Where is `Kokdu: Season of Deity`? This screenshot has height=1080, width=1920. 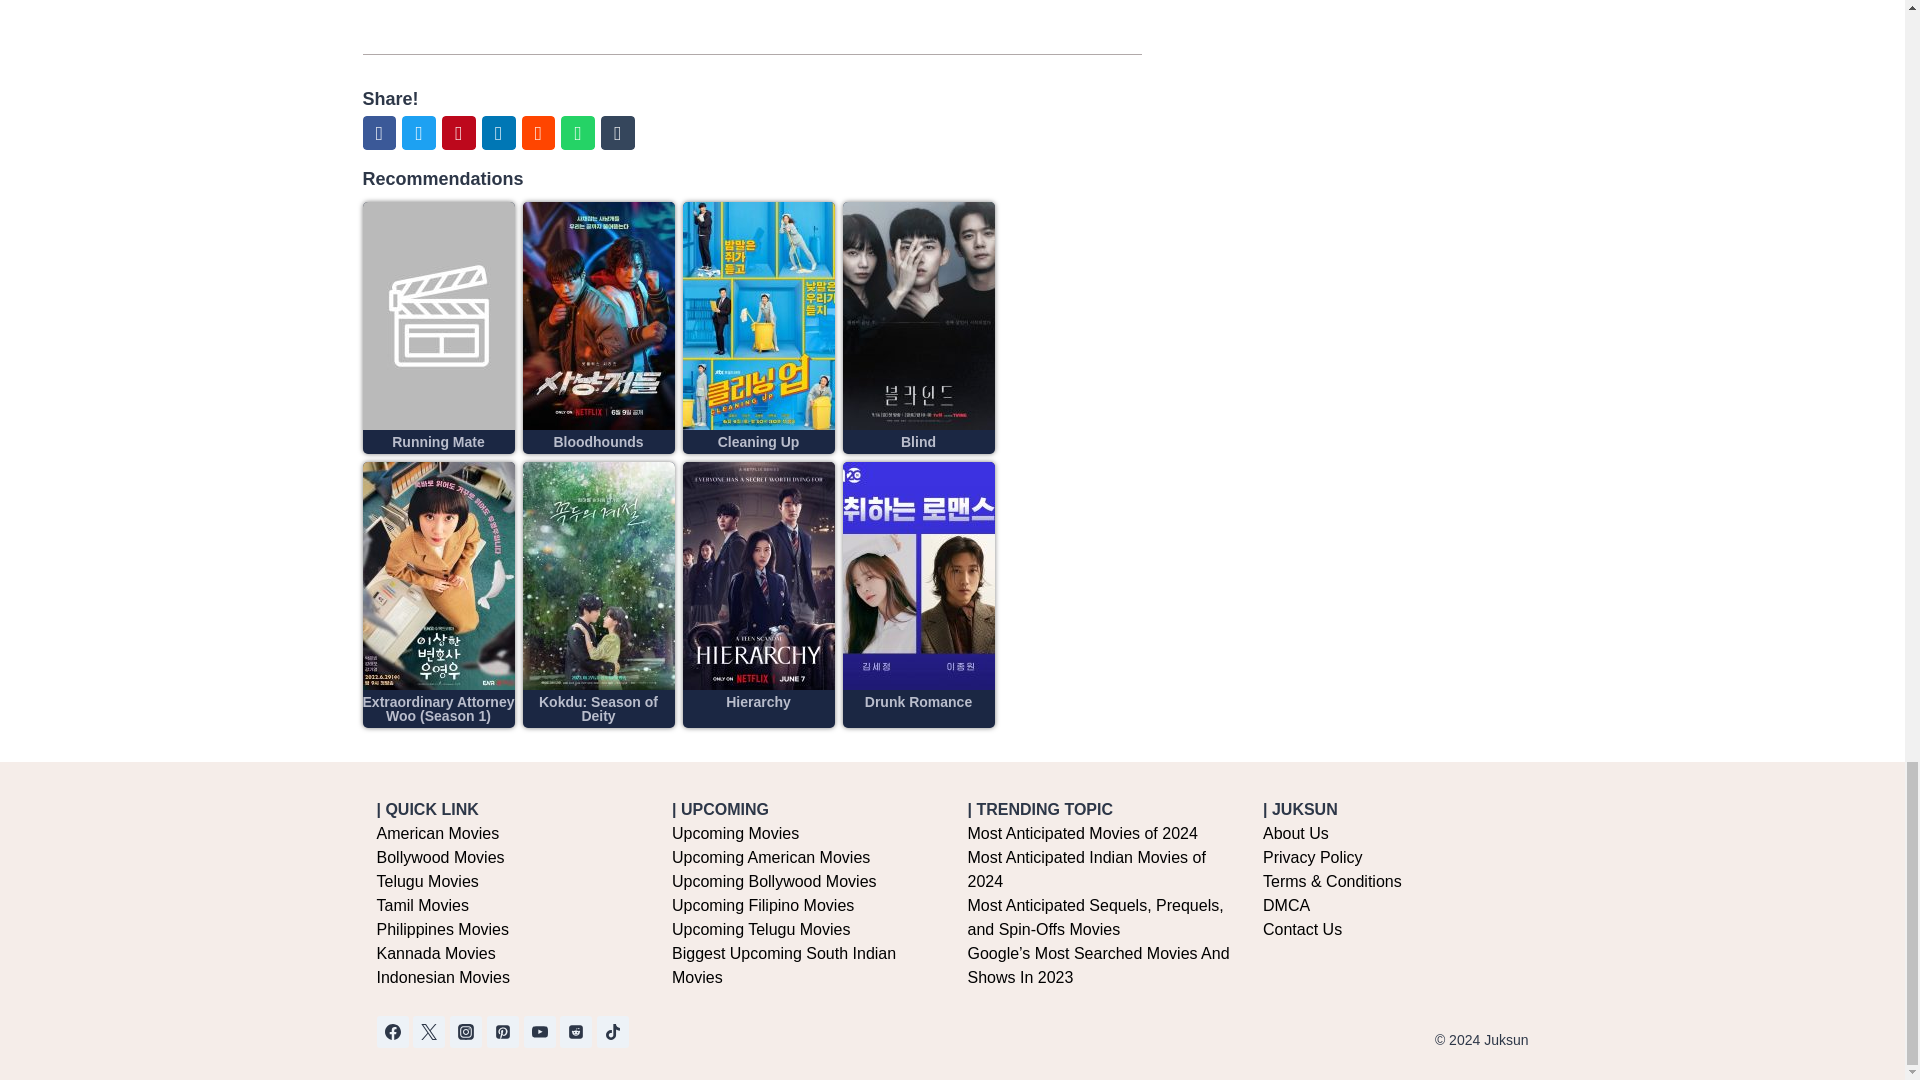
Kokdu: Season of Deity is located at coordinates (598, 708).